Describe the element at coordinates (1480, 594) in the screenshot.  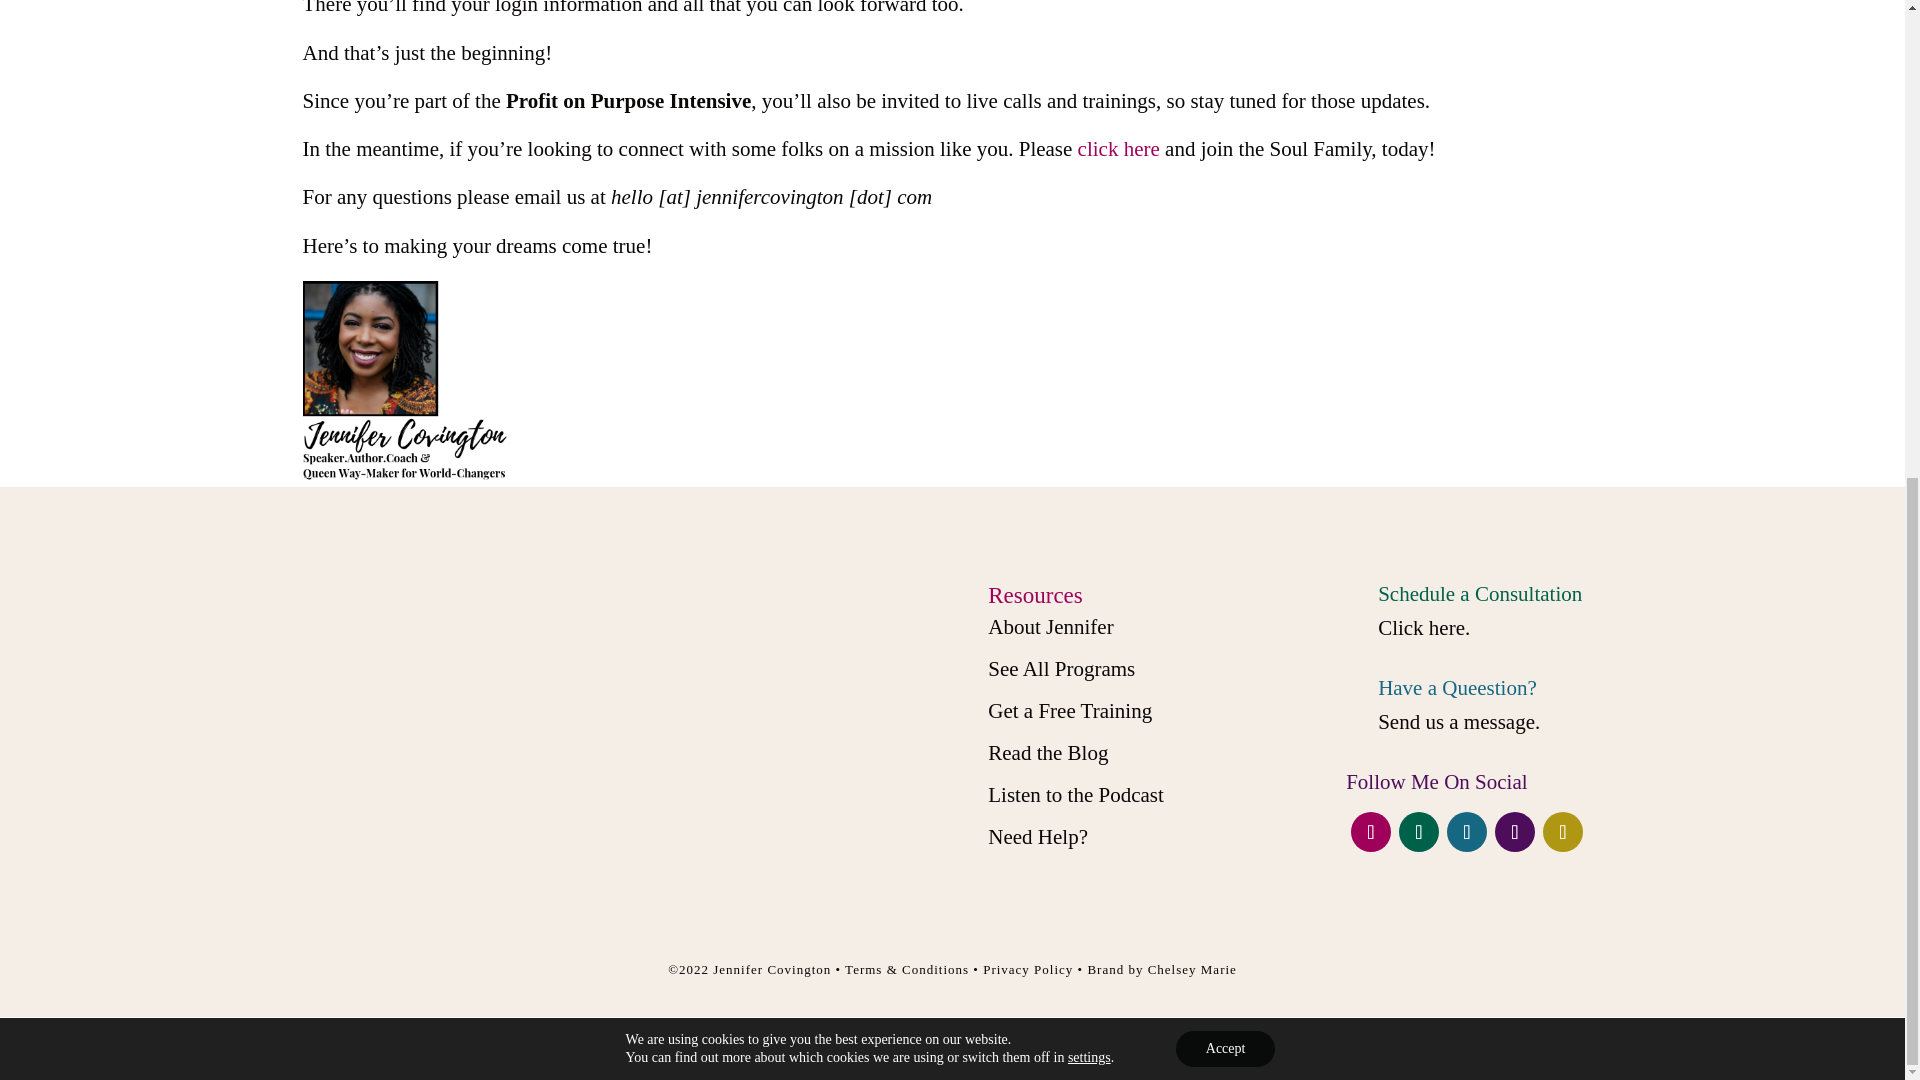
I see `Schedule a Consultation` at that location.